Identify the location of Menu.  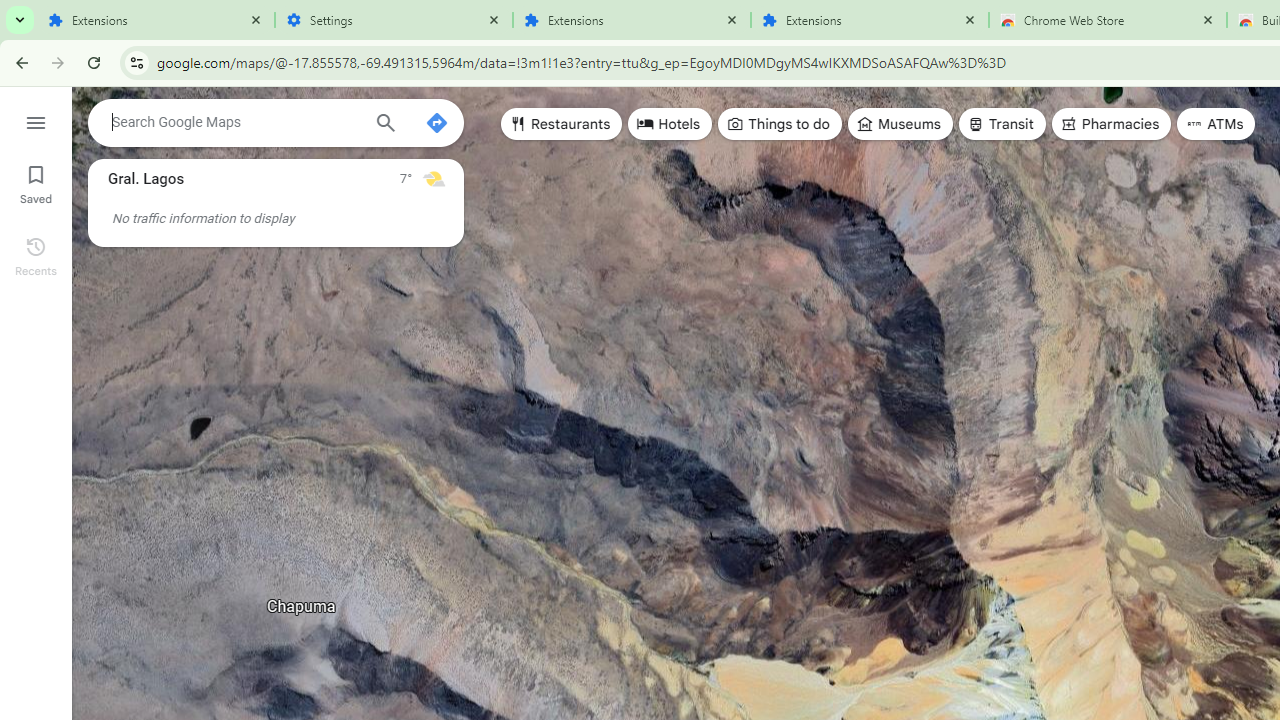
(36, 120).